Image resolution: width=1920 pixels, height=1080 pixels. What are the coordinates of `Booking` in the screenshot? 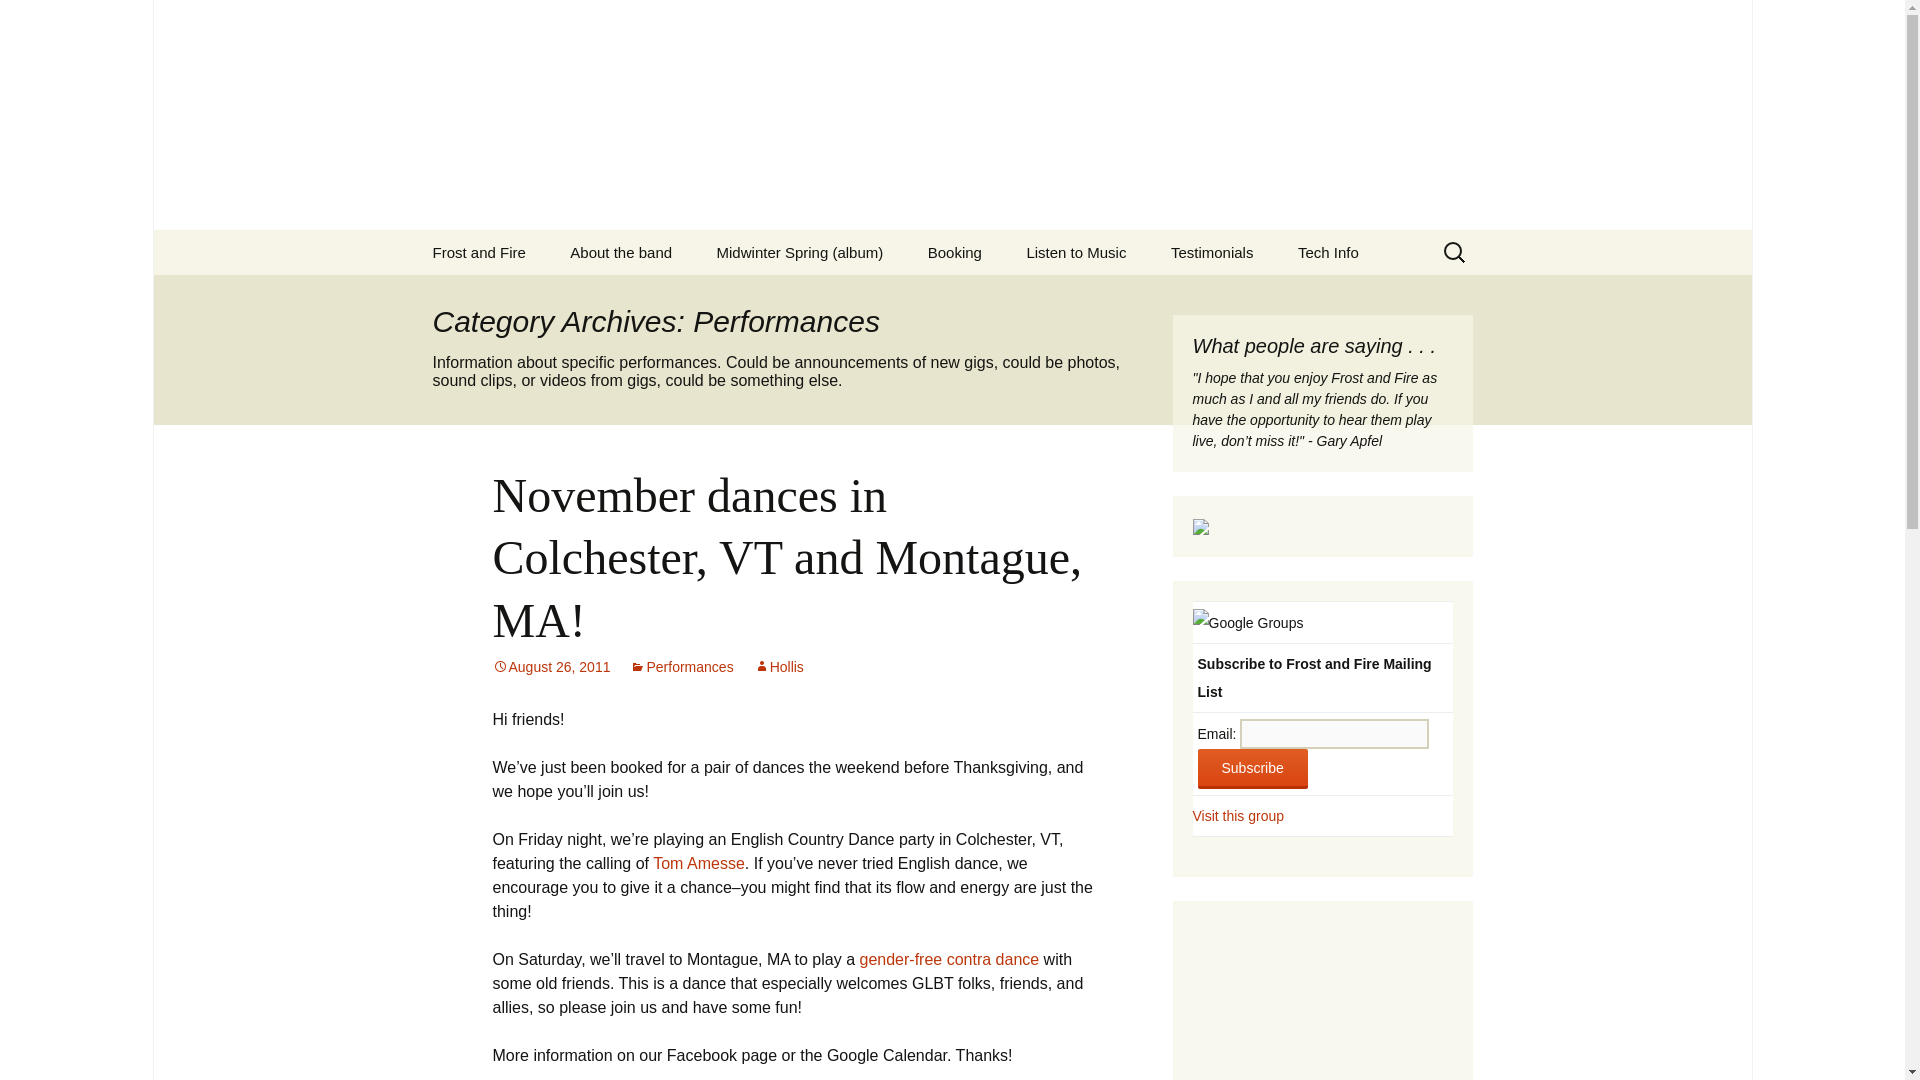 It's located at (955, 252).